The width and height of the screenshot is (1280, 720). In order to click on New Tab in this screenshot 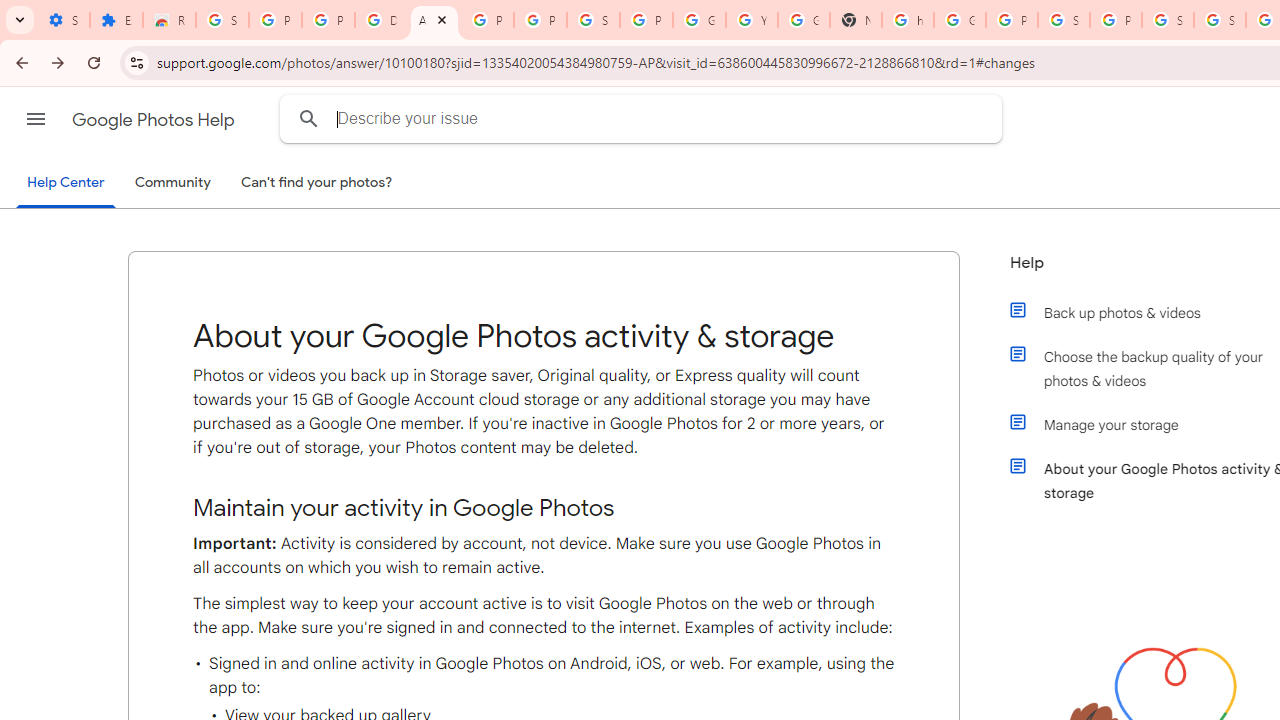, I will do `click(855, 20)`.